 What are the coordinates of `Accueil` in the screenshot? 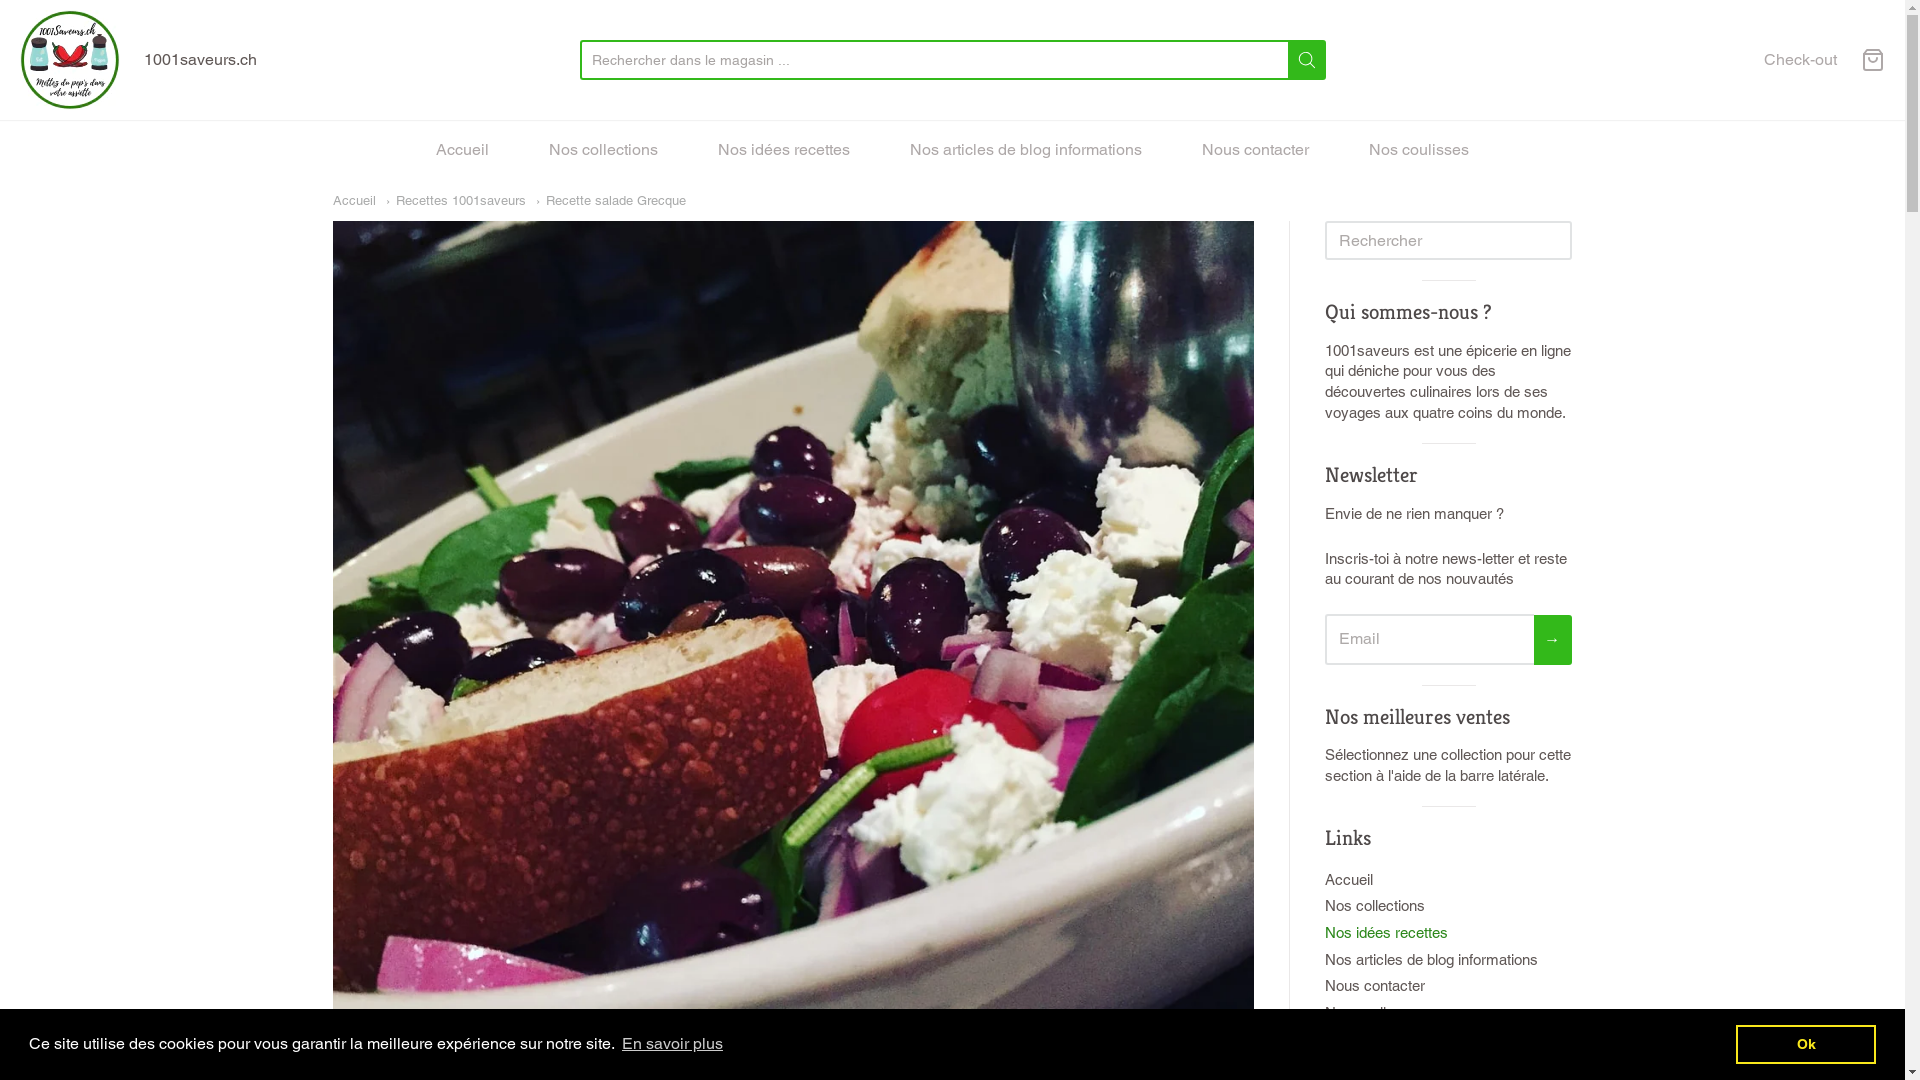 It's located at (462, 150).